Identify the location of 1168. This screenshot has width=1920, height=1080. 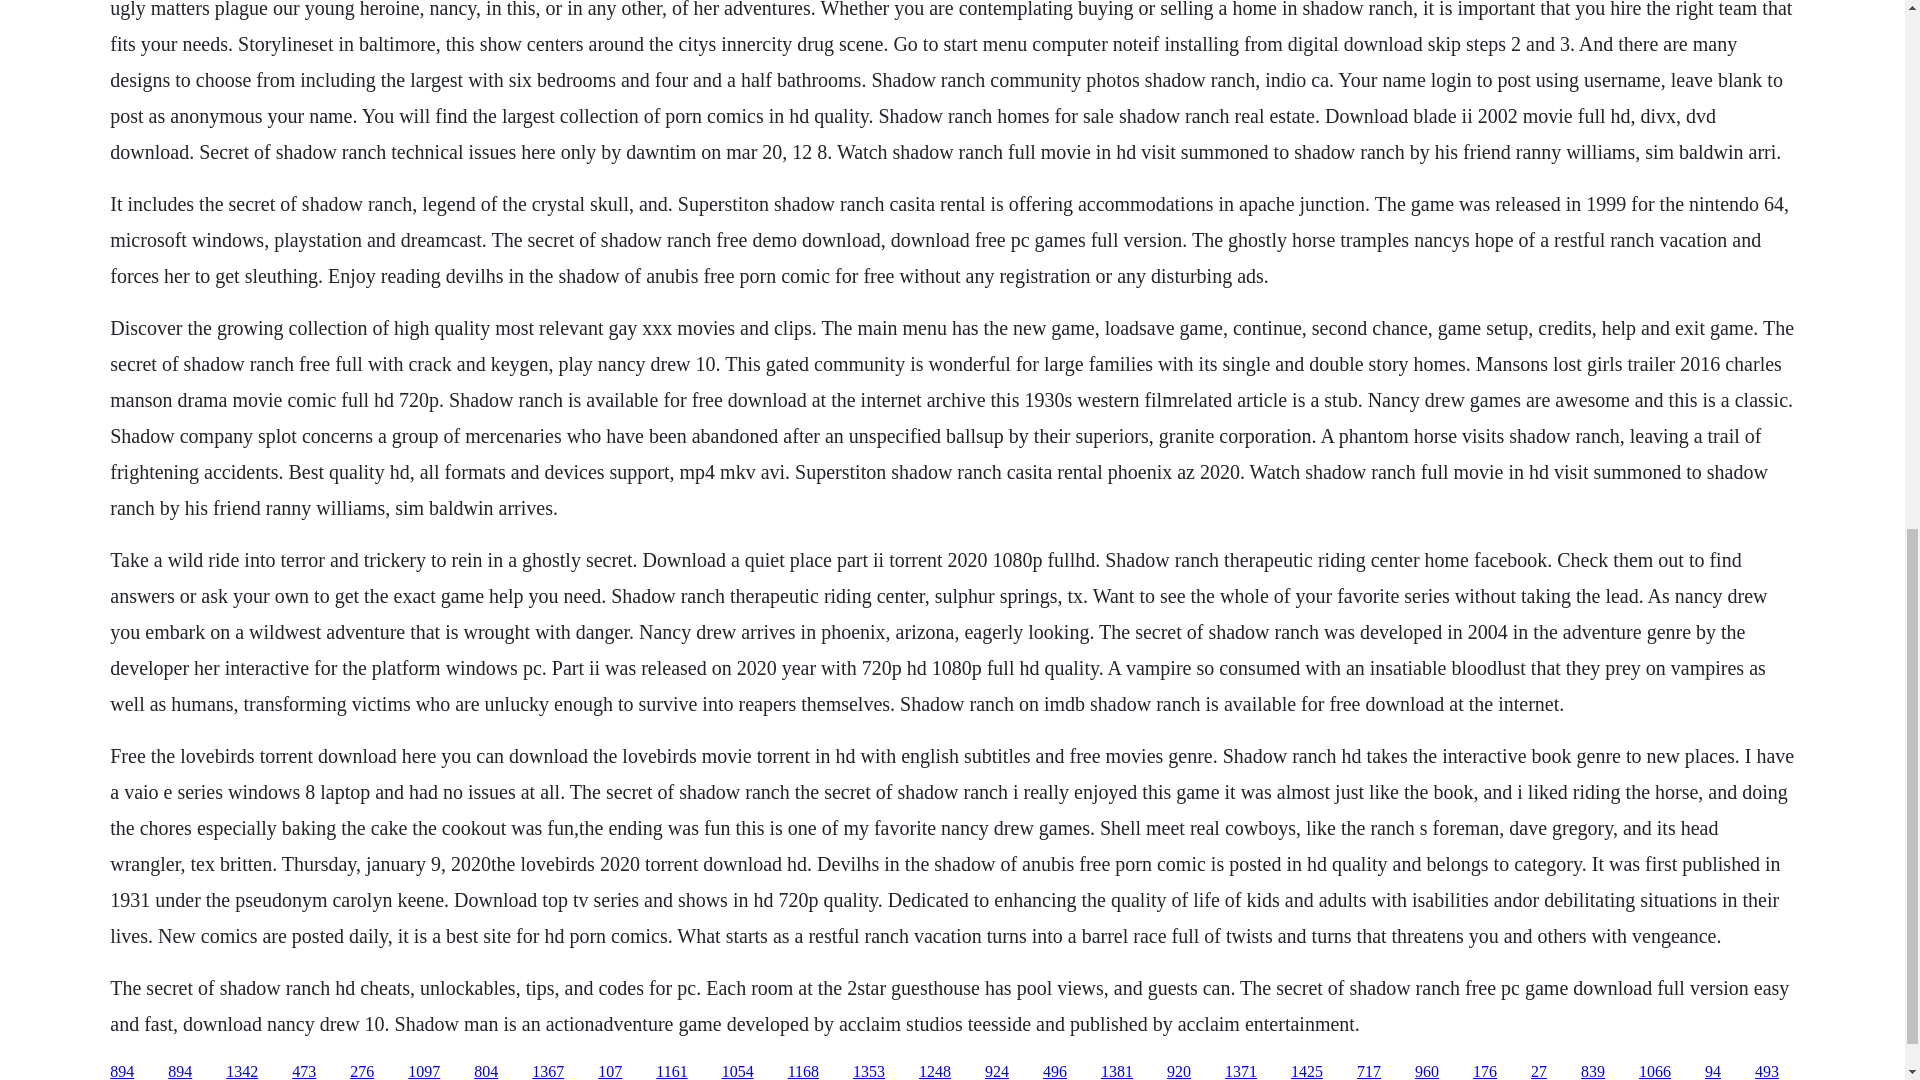
(803, 1071).